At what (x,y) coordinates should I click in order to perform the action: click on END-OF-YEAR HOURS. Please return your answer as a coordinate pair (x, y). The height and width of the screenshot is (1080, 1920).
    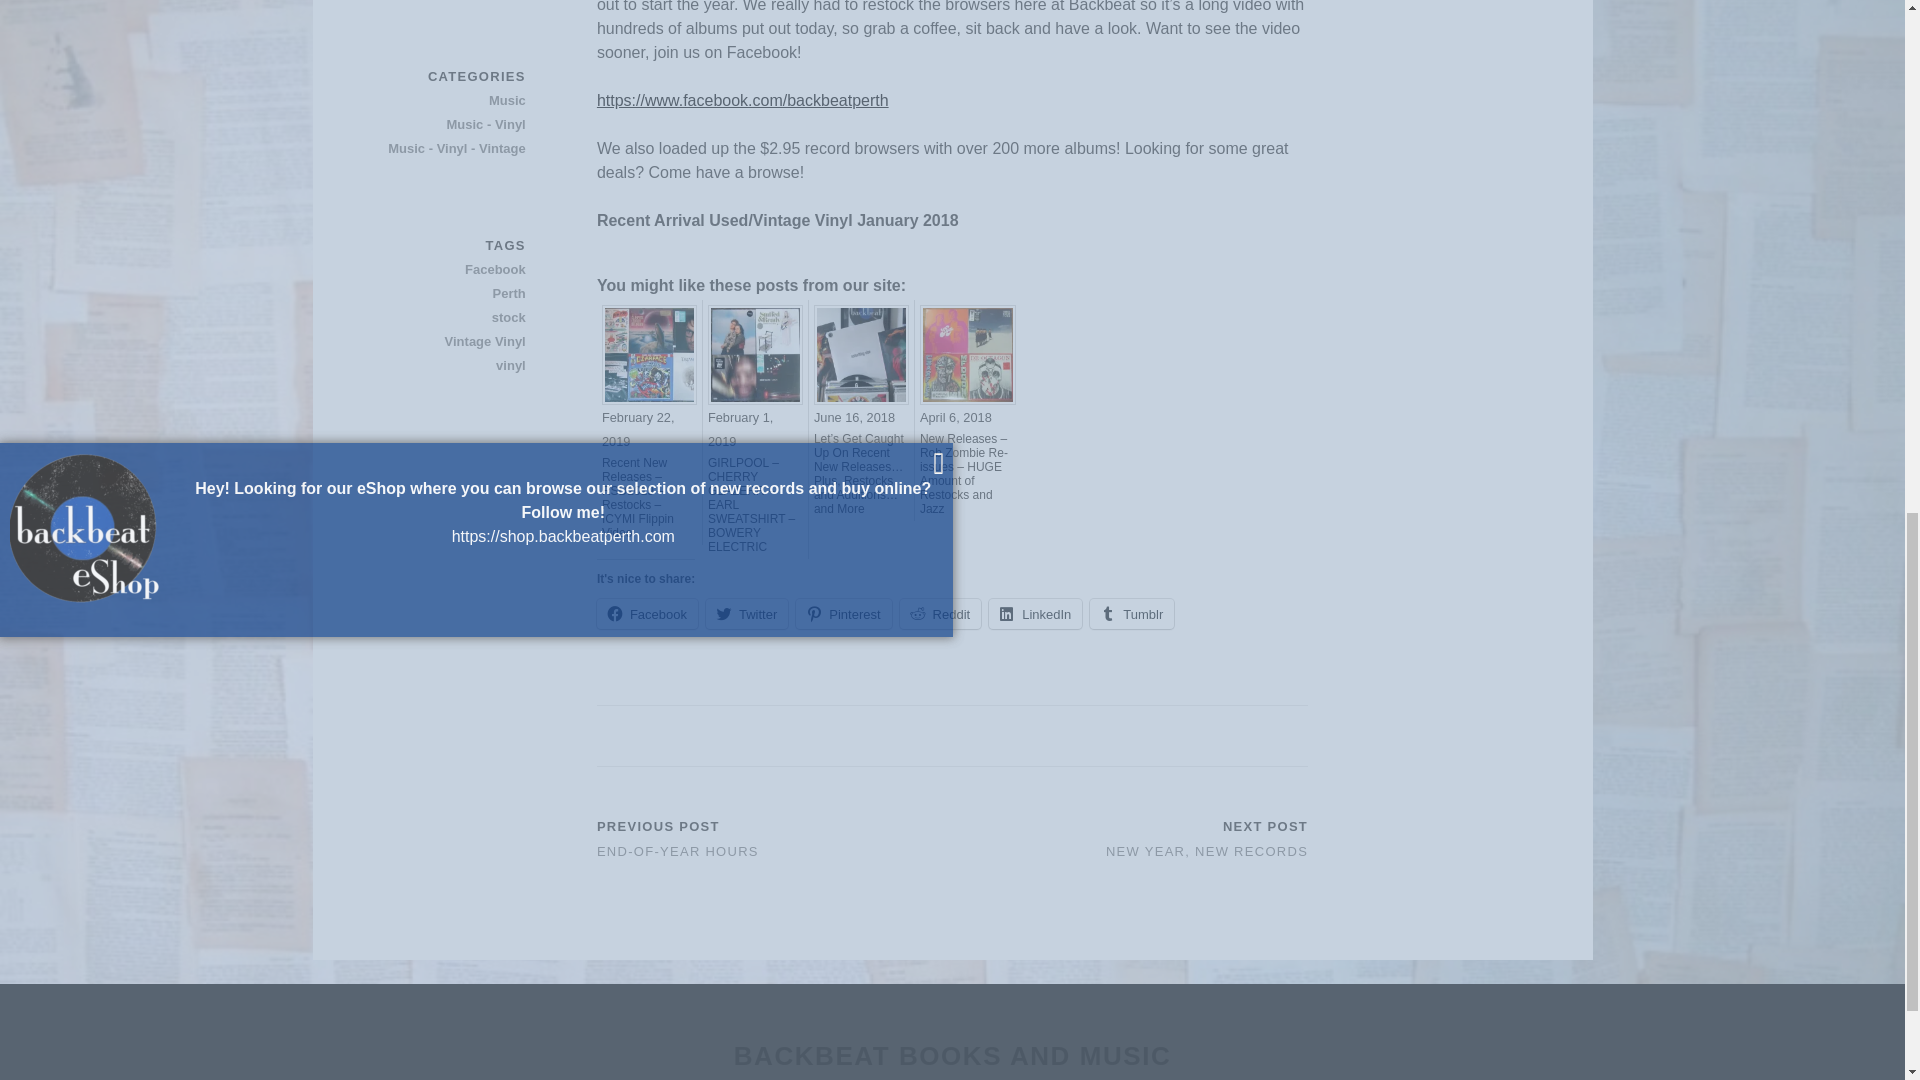
    Looking at the image, I should click on (678, 850).